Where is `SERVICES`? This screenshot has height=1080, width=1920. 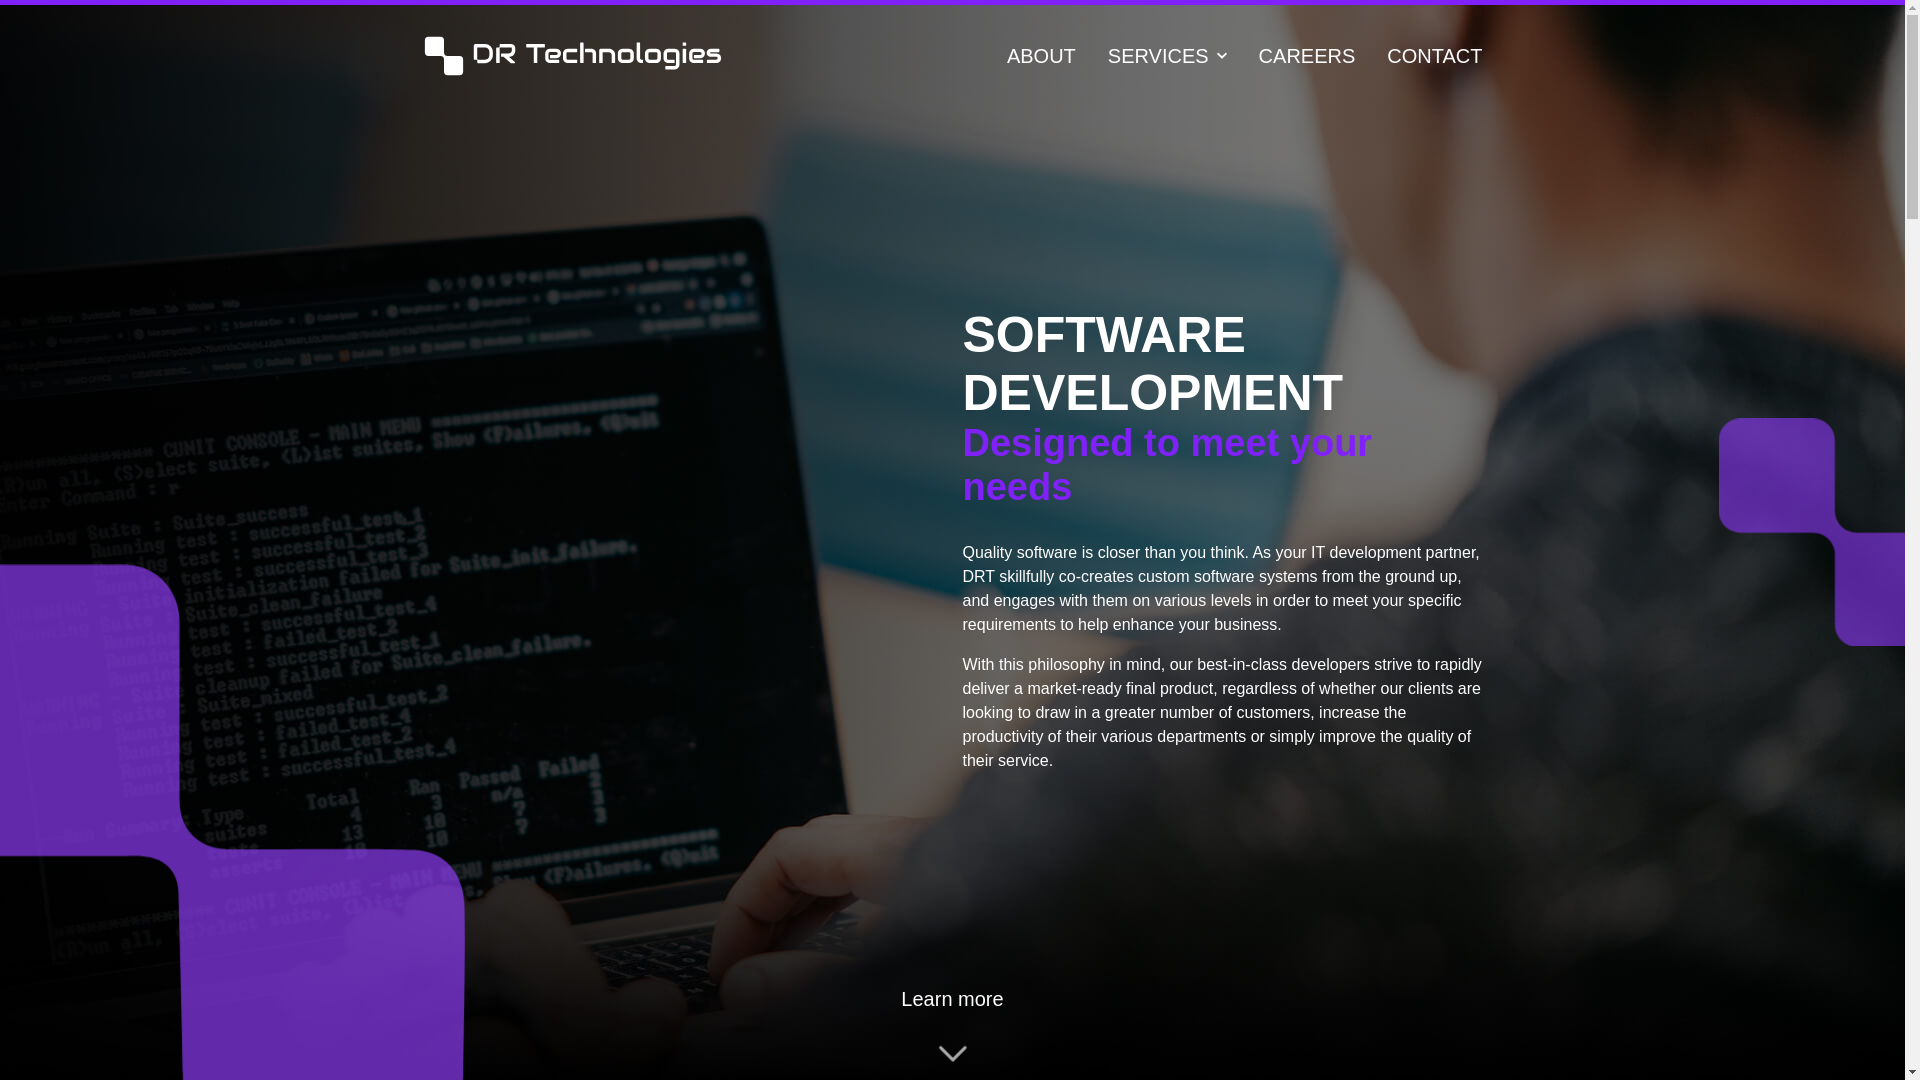 SERVICES is located at coordinates (1166, 56).